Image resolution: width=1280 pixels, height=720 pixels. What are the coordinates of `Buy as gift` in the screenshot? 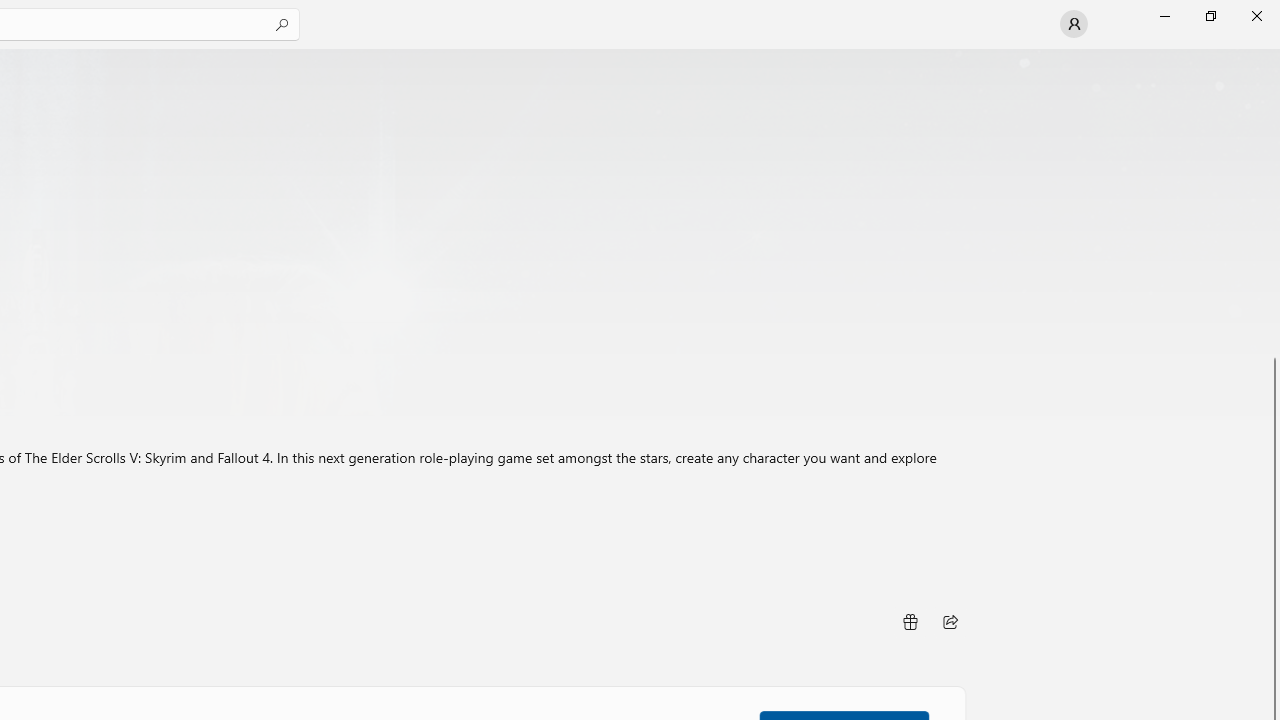 It's located at (909, 622).